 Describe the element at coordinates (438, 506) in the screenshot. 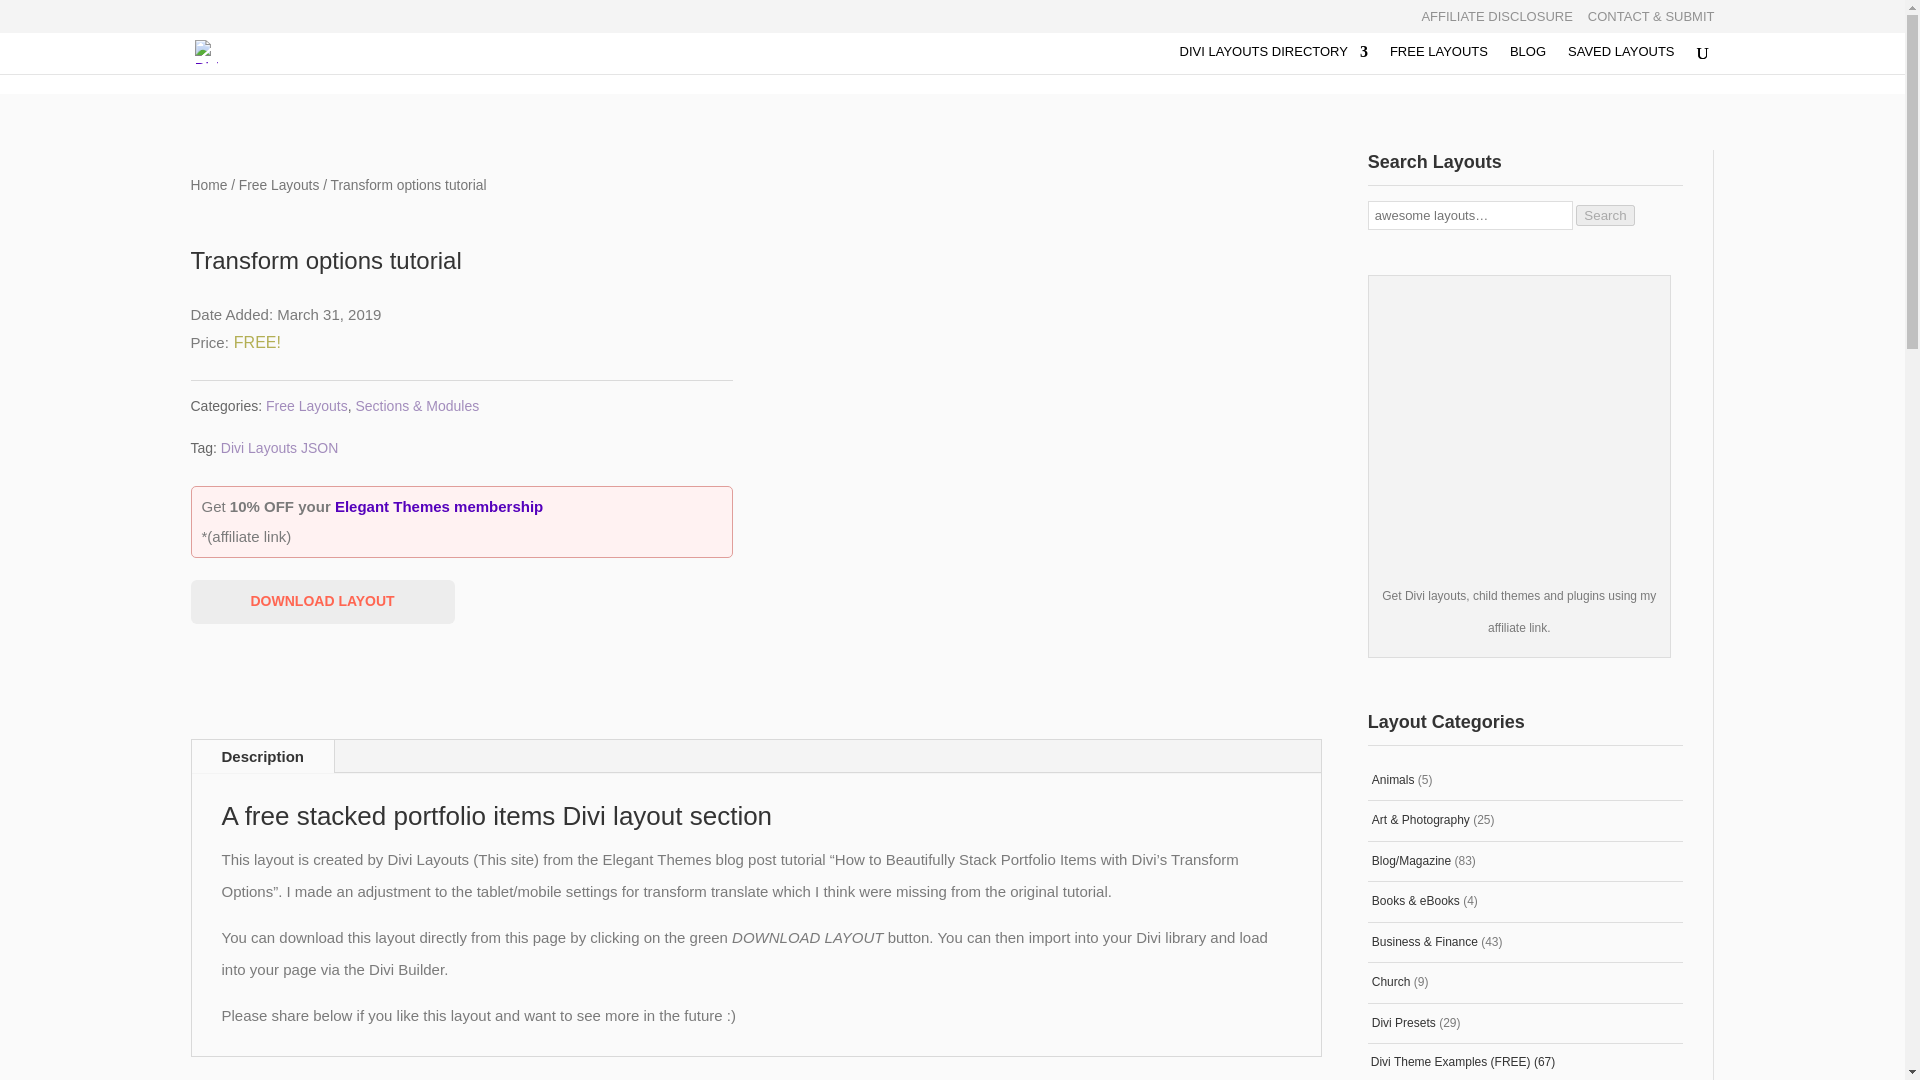

I see `Elegant Themes membership` at that location.